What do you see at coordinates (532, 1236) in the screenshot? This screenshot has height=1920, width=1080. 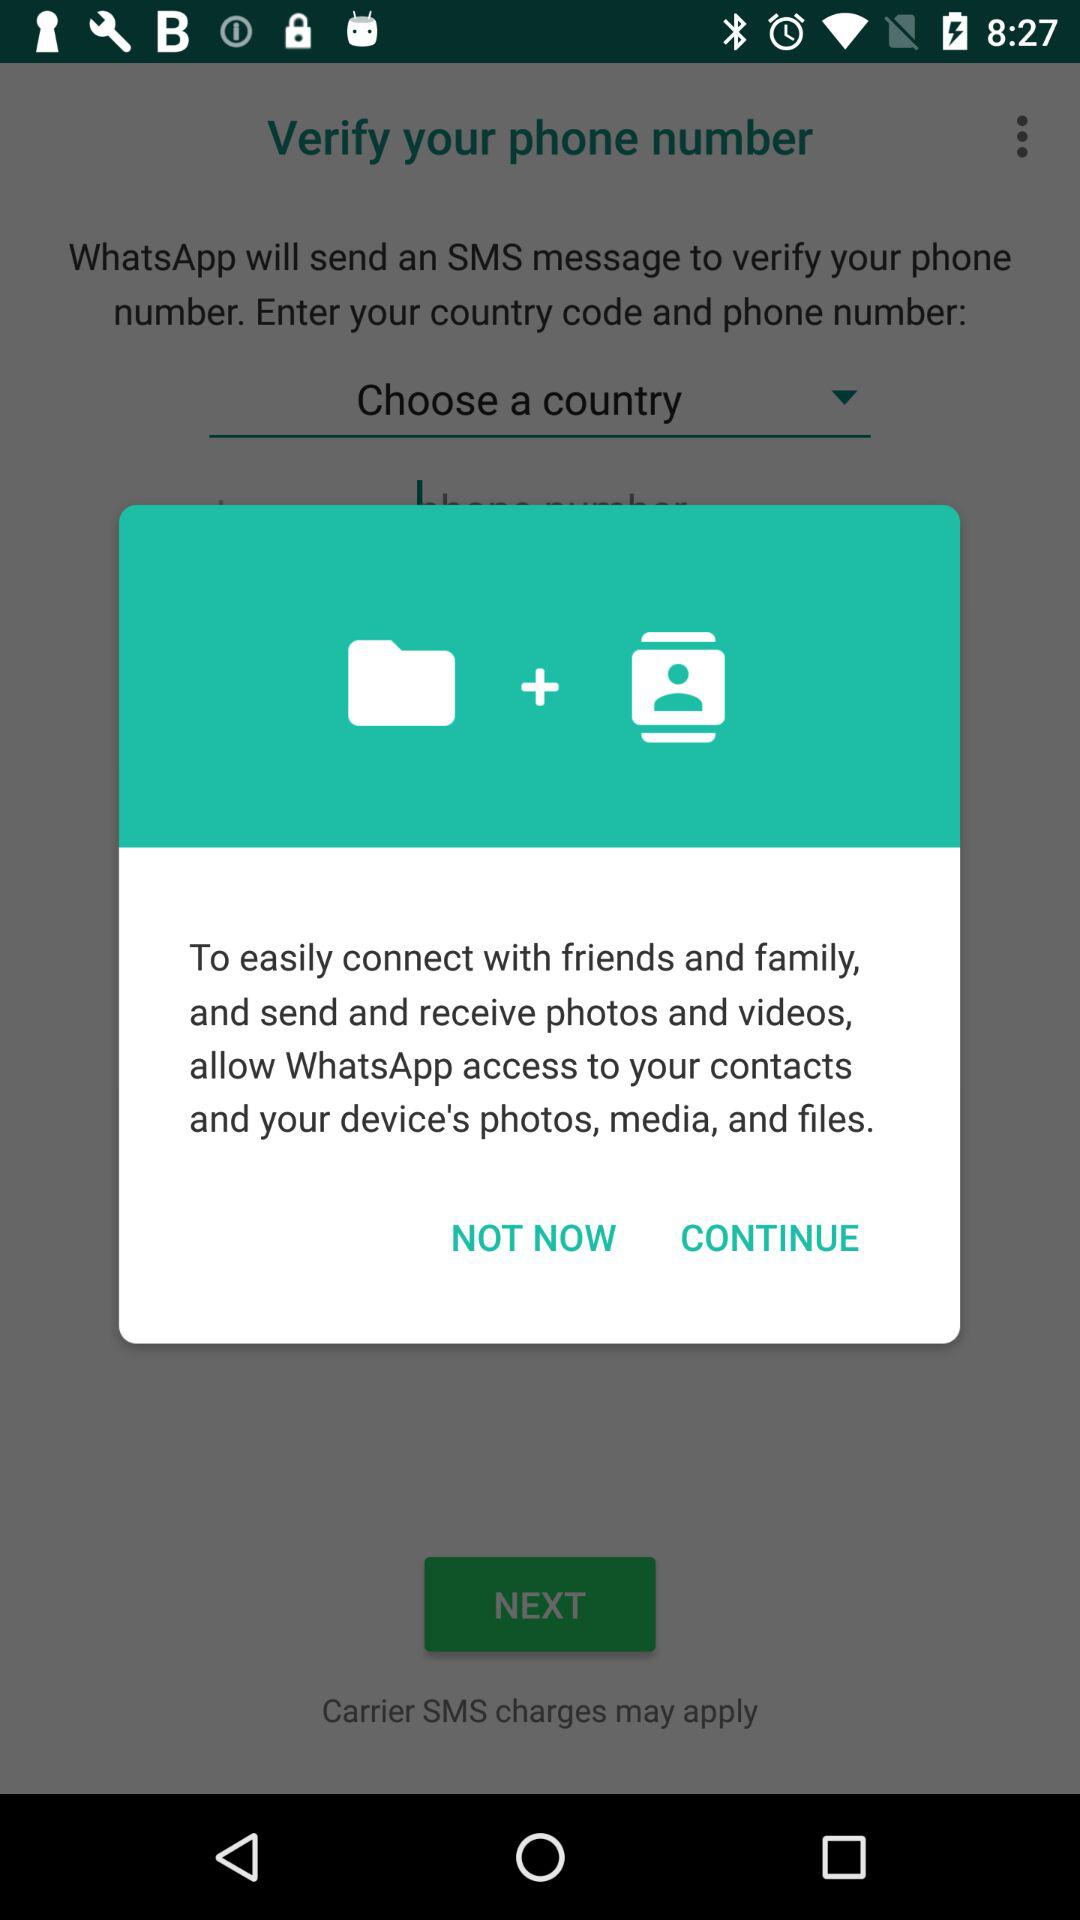 I see `select the icon to the left of continue` at bounding box center [532, 1236].